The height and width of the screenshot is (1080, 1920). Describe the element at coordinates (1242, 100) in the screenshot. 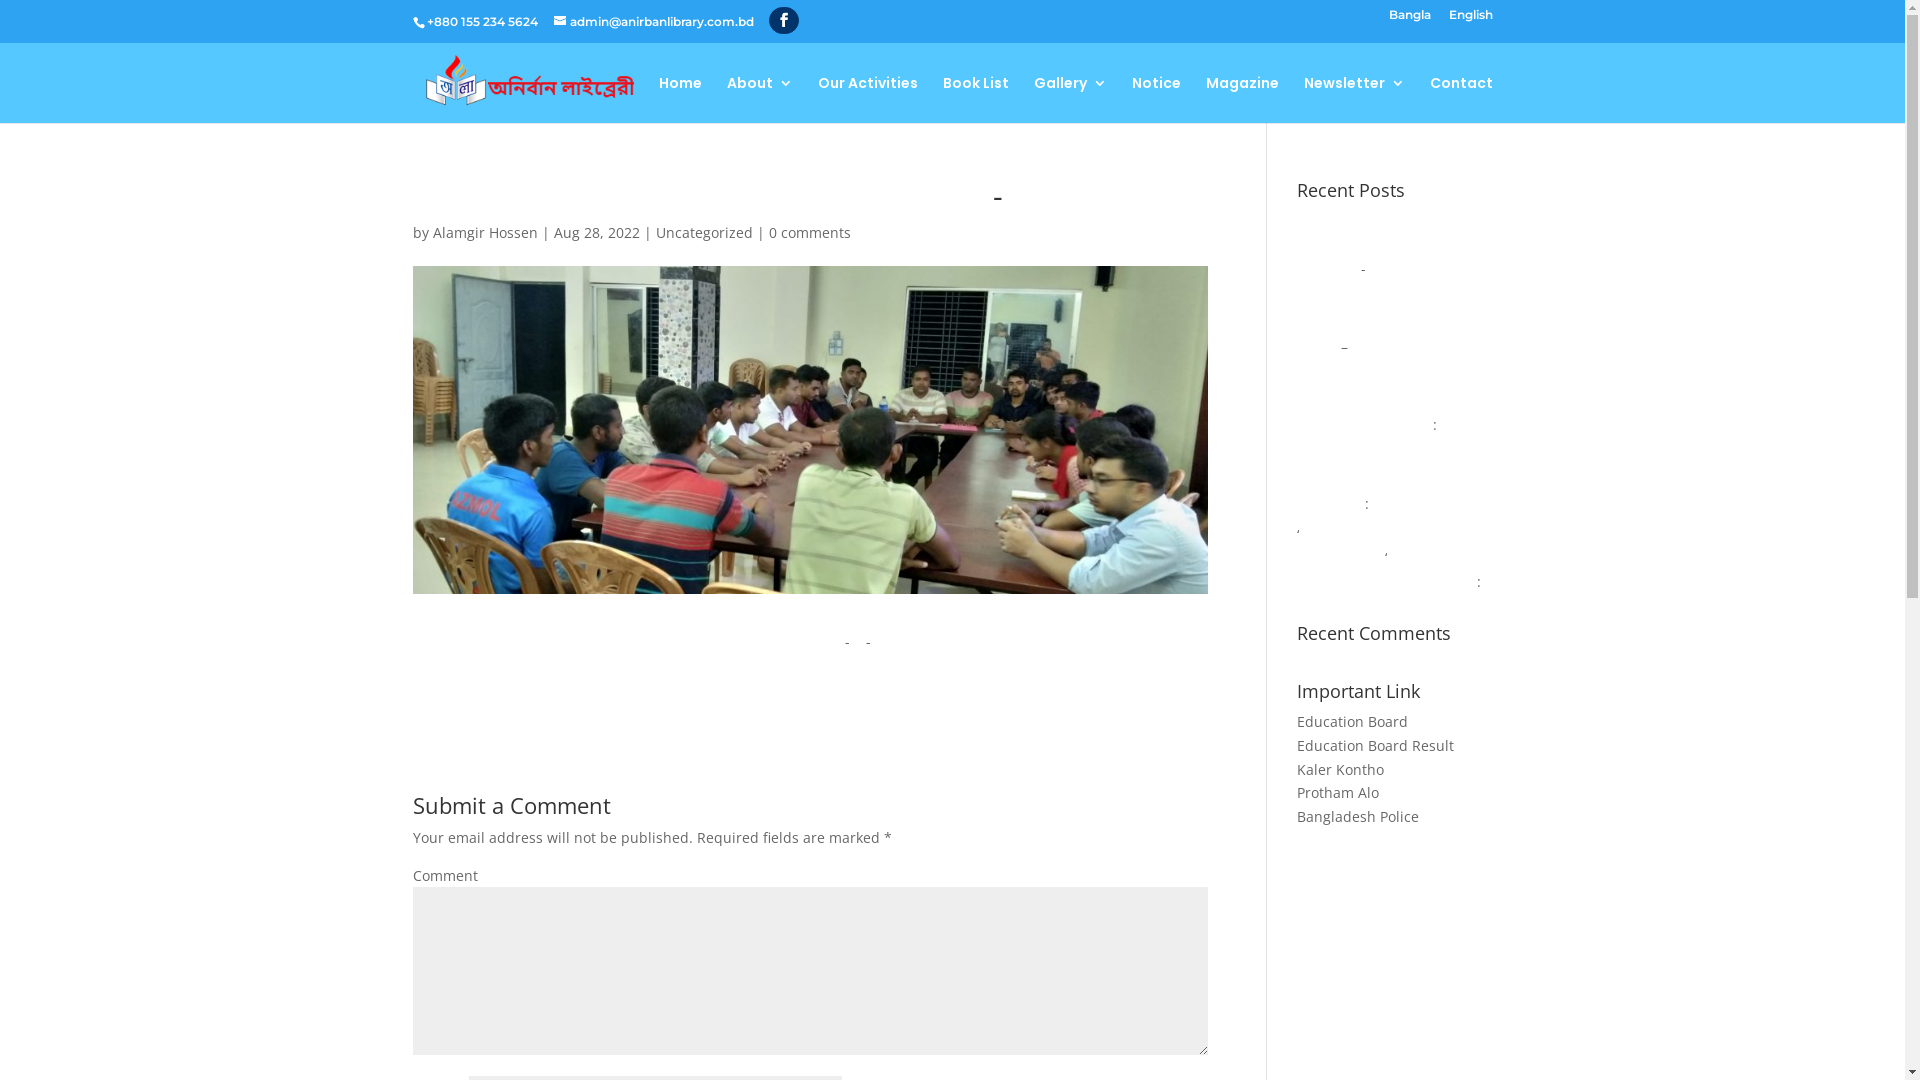

I see `Magazine` at that location.